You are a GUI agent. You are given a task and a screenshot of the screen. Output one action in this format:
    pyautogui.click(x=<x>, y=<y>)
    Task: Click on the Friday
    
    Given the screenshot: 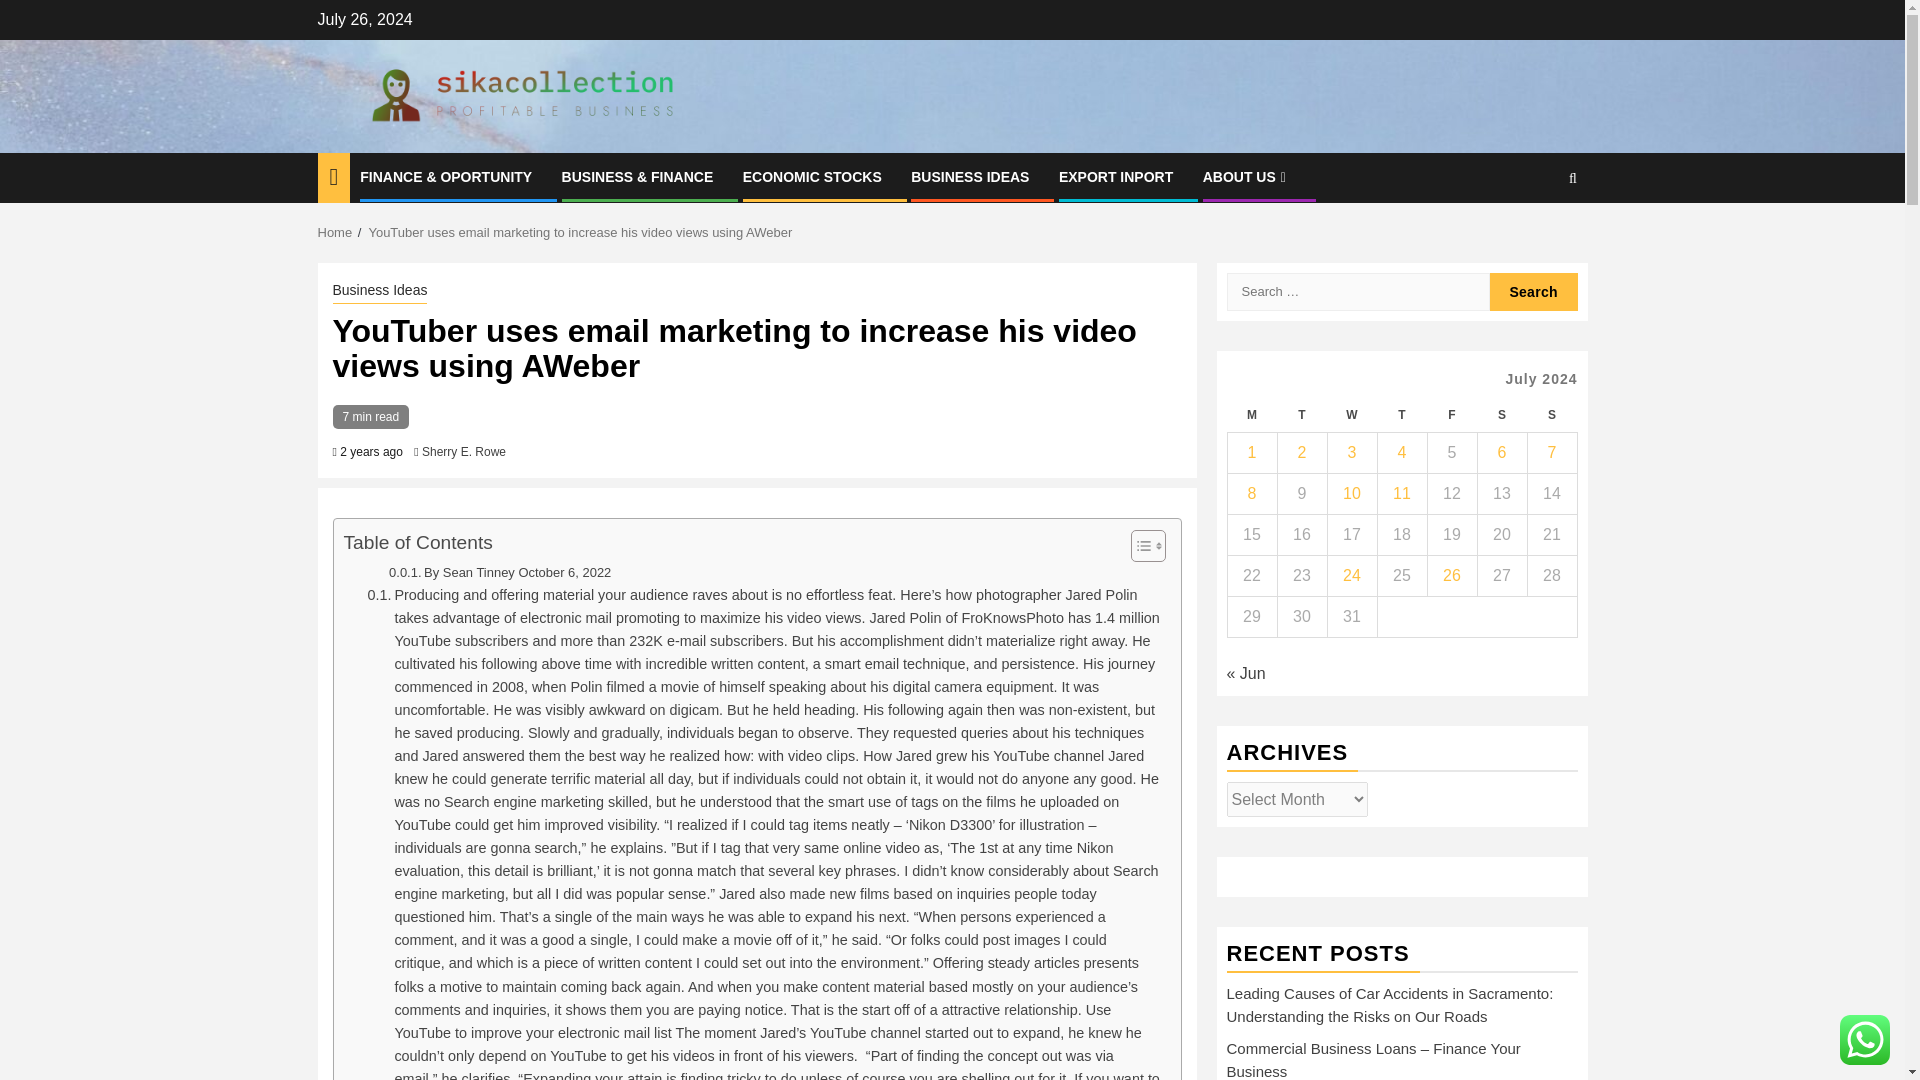 What is the action you would take?
    pyautogui.click(x=1451, y=416)
    